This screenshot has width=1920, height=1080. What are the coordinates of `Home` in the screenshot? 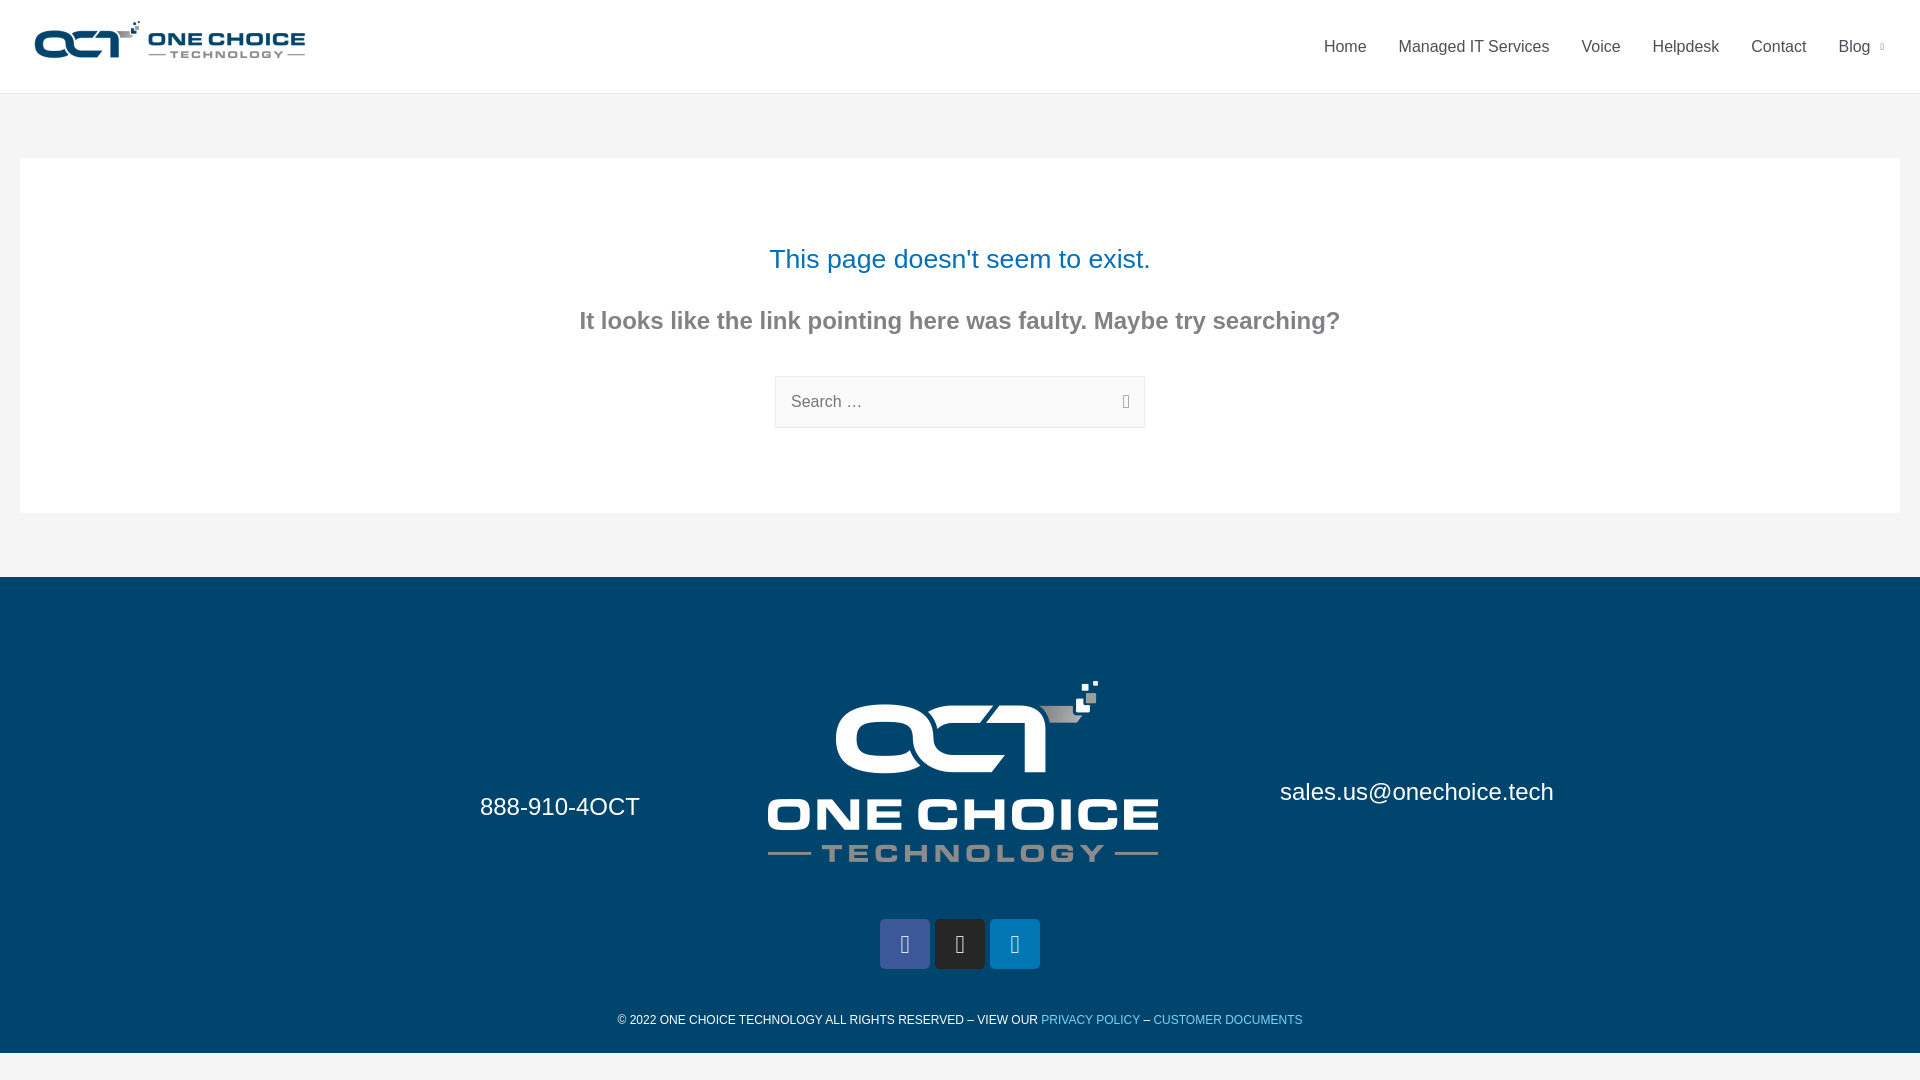 It's located at (1344, 46).